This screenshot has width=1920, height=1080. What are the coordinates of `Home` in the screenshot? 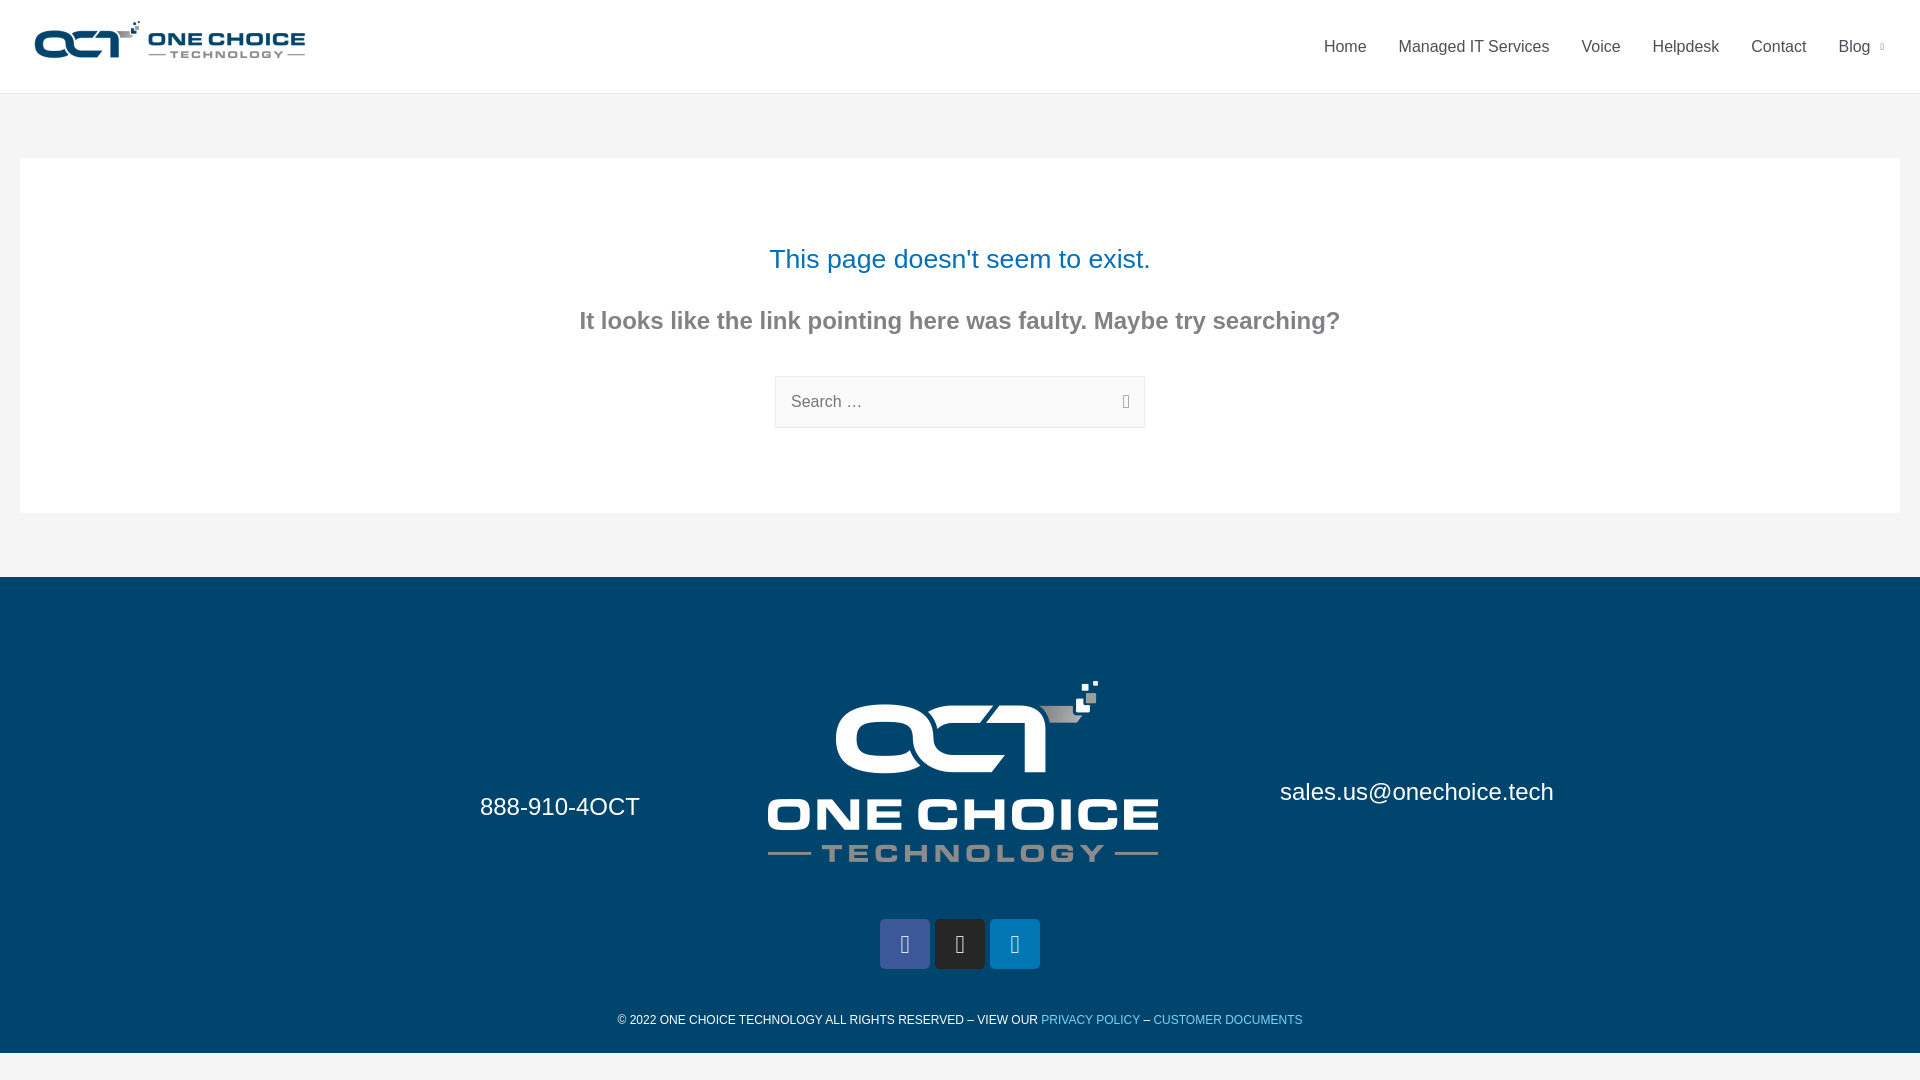 It's located at (1344, 46).